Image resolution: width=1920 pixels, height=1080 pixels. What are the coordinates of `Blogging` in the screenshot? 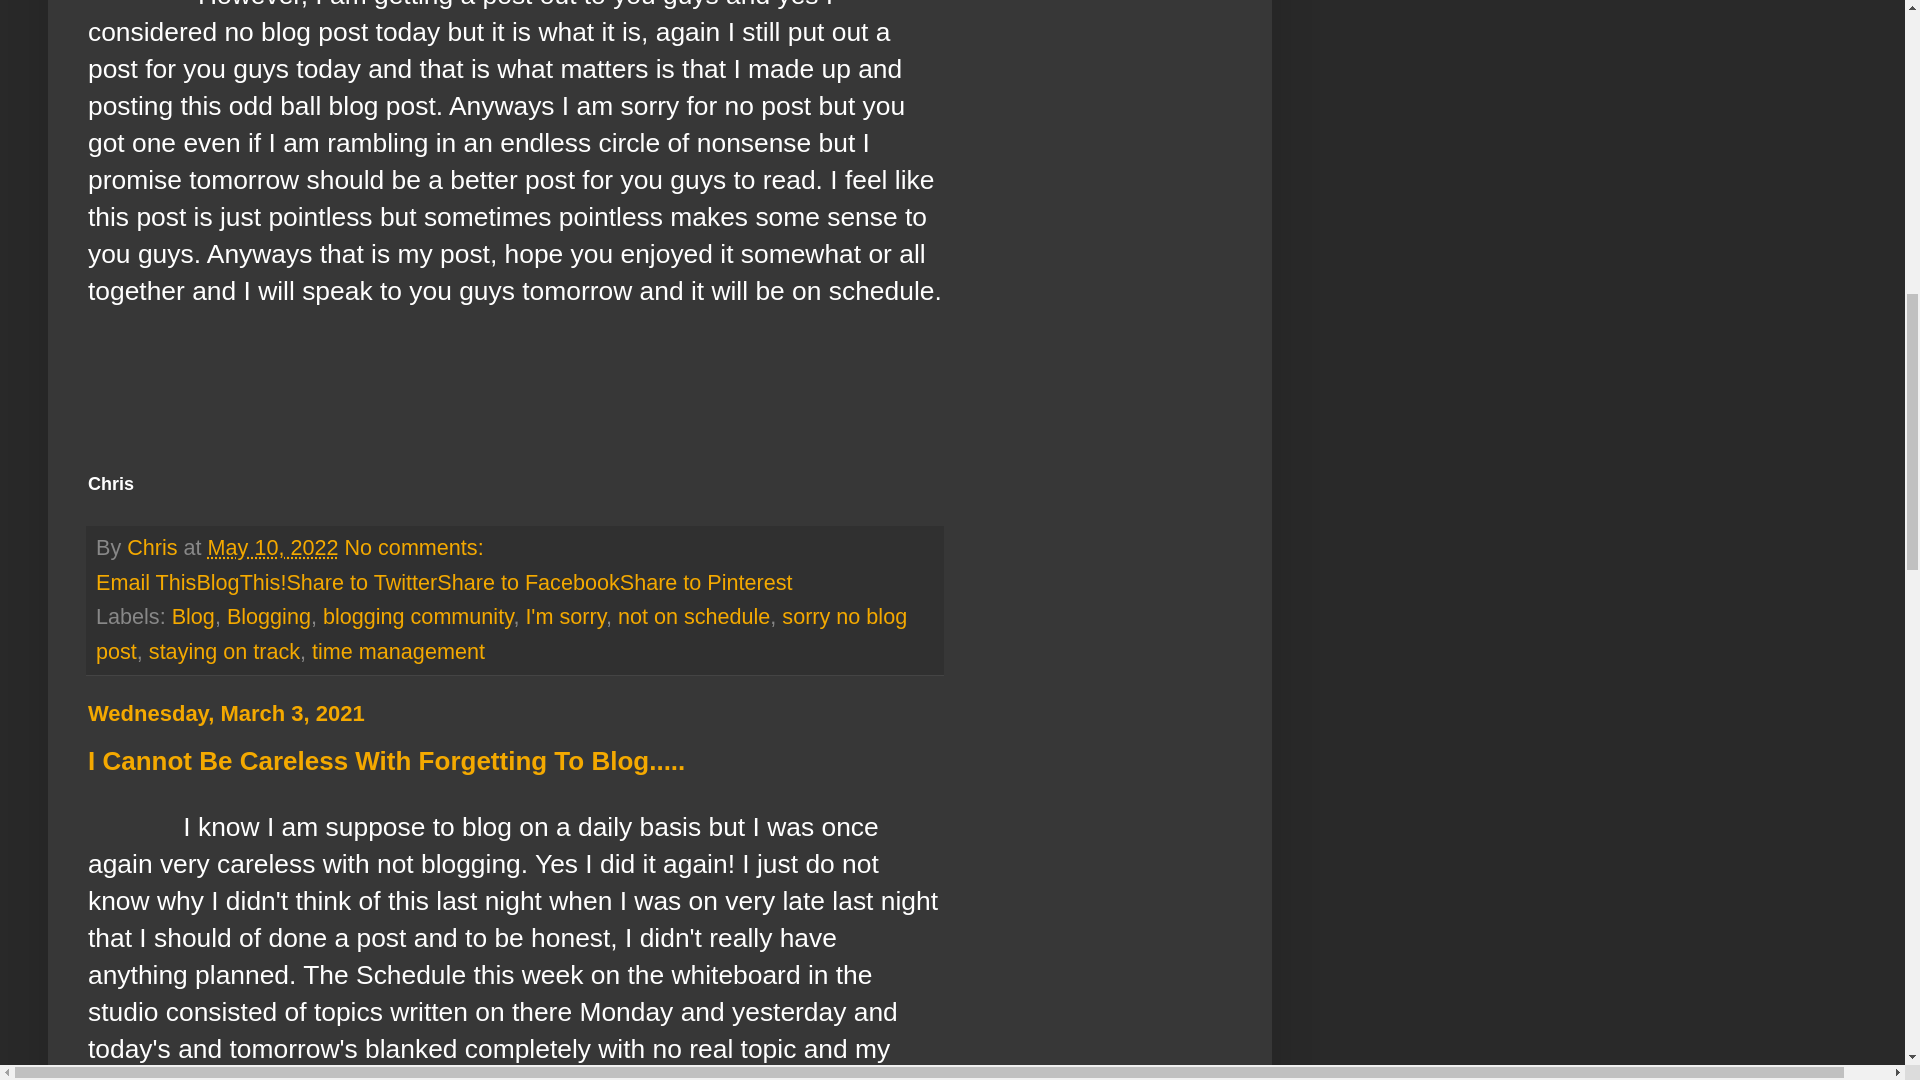 It's located at (268, 616).